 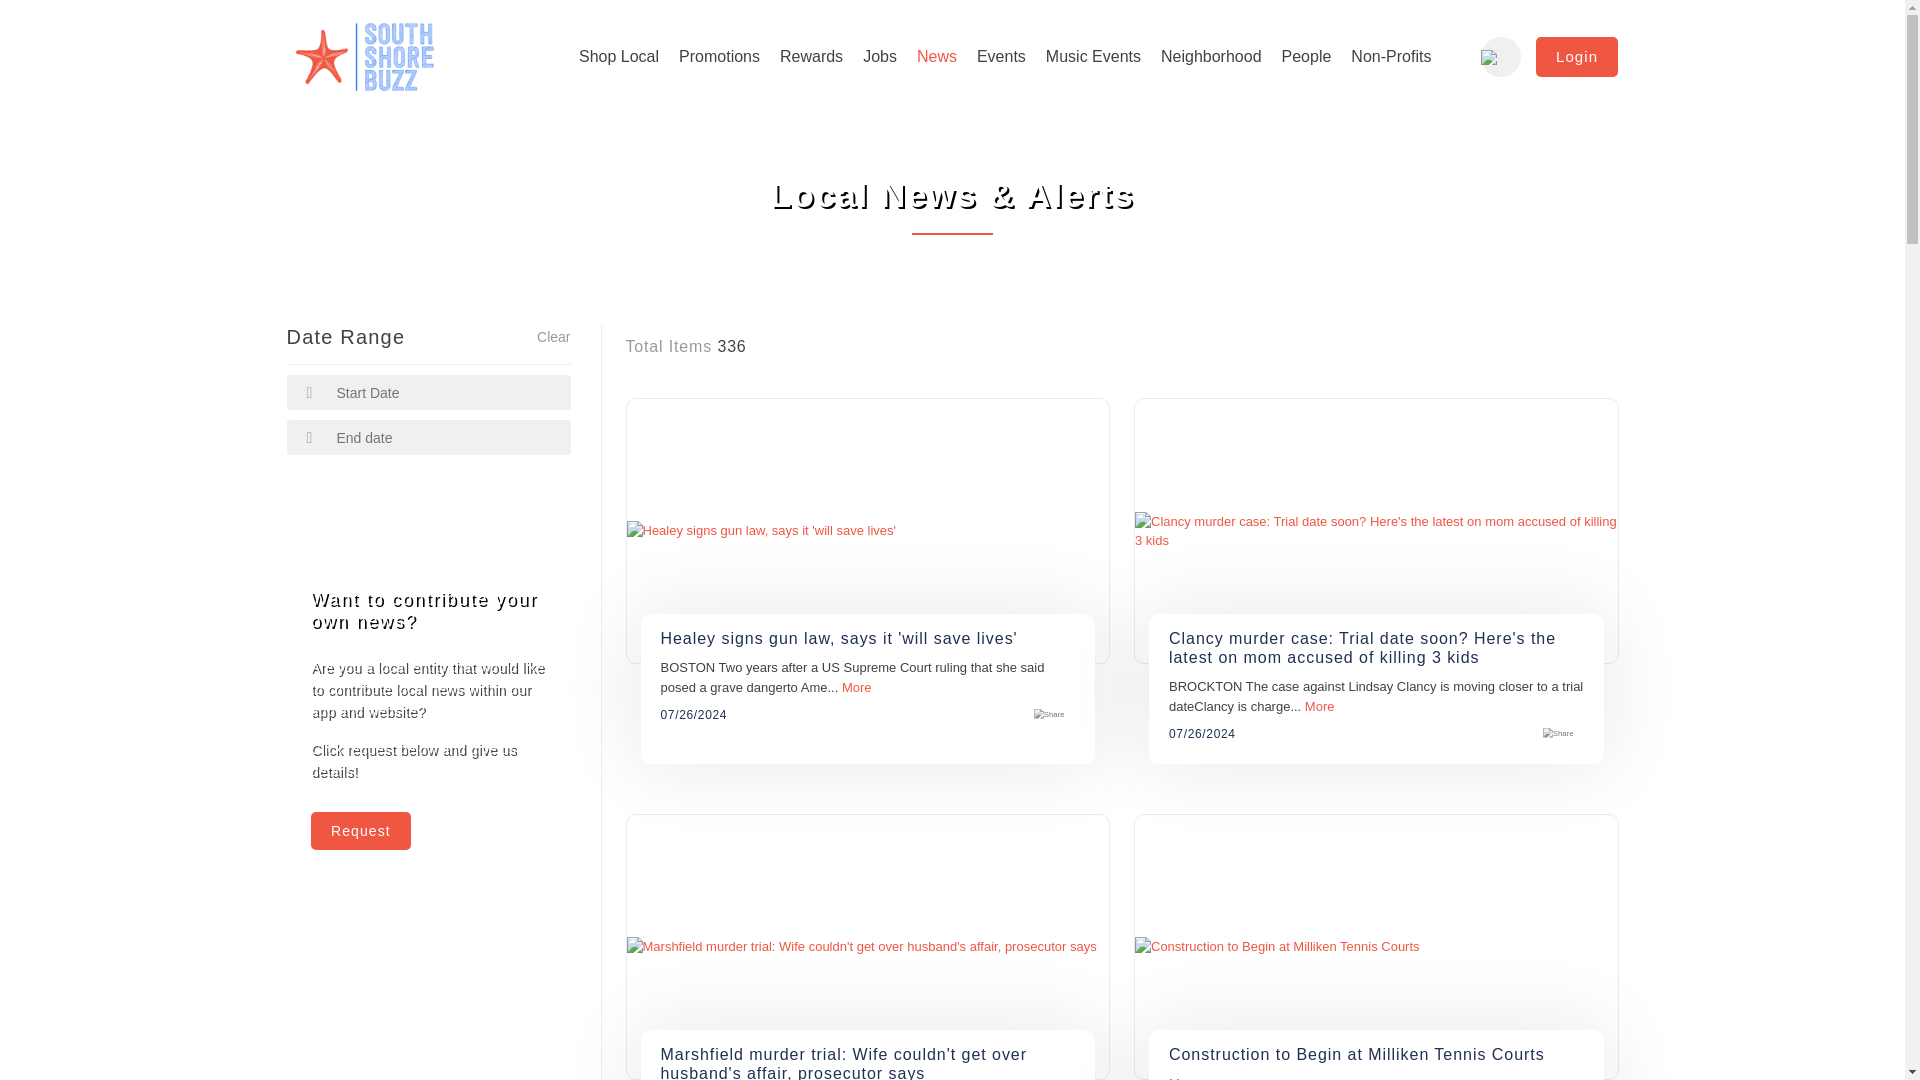 I want to click on Request, so click(x=360, y=830).